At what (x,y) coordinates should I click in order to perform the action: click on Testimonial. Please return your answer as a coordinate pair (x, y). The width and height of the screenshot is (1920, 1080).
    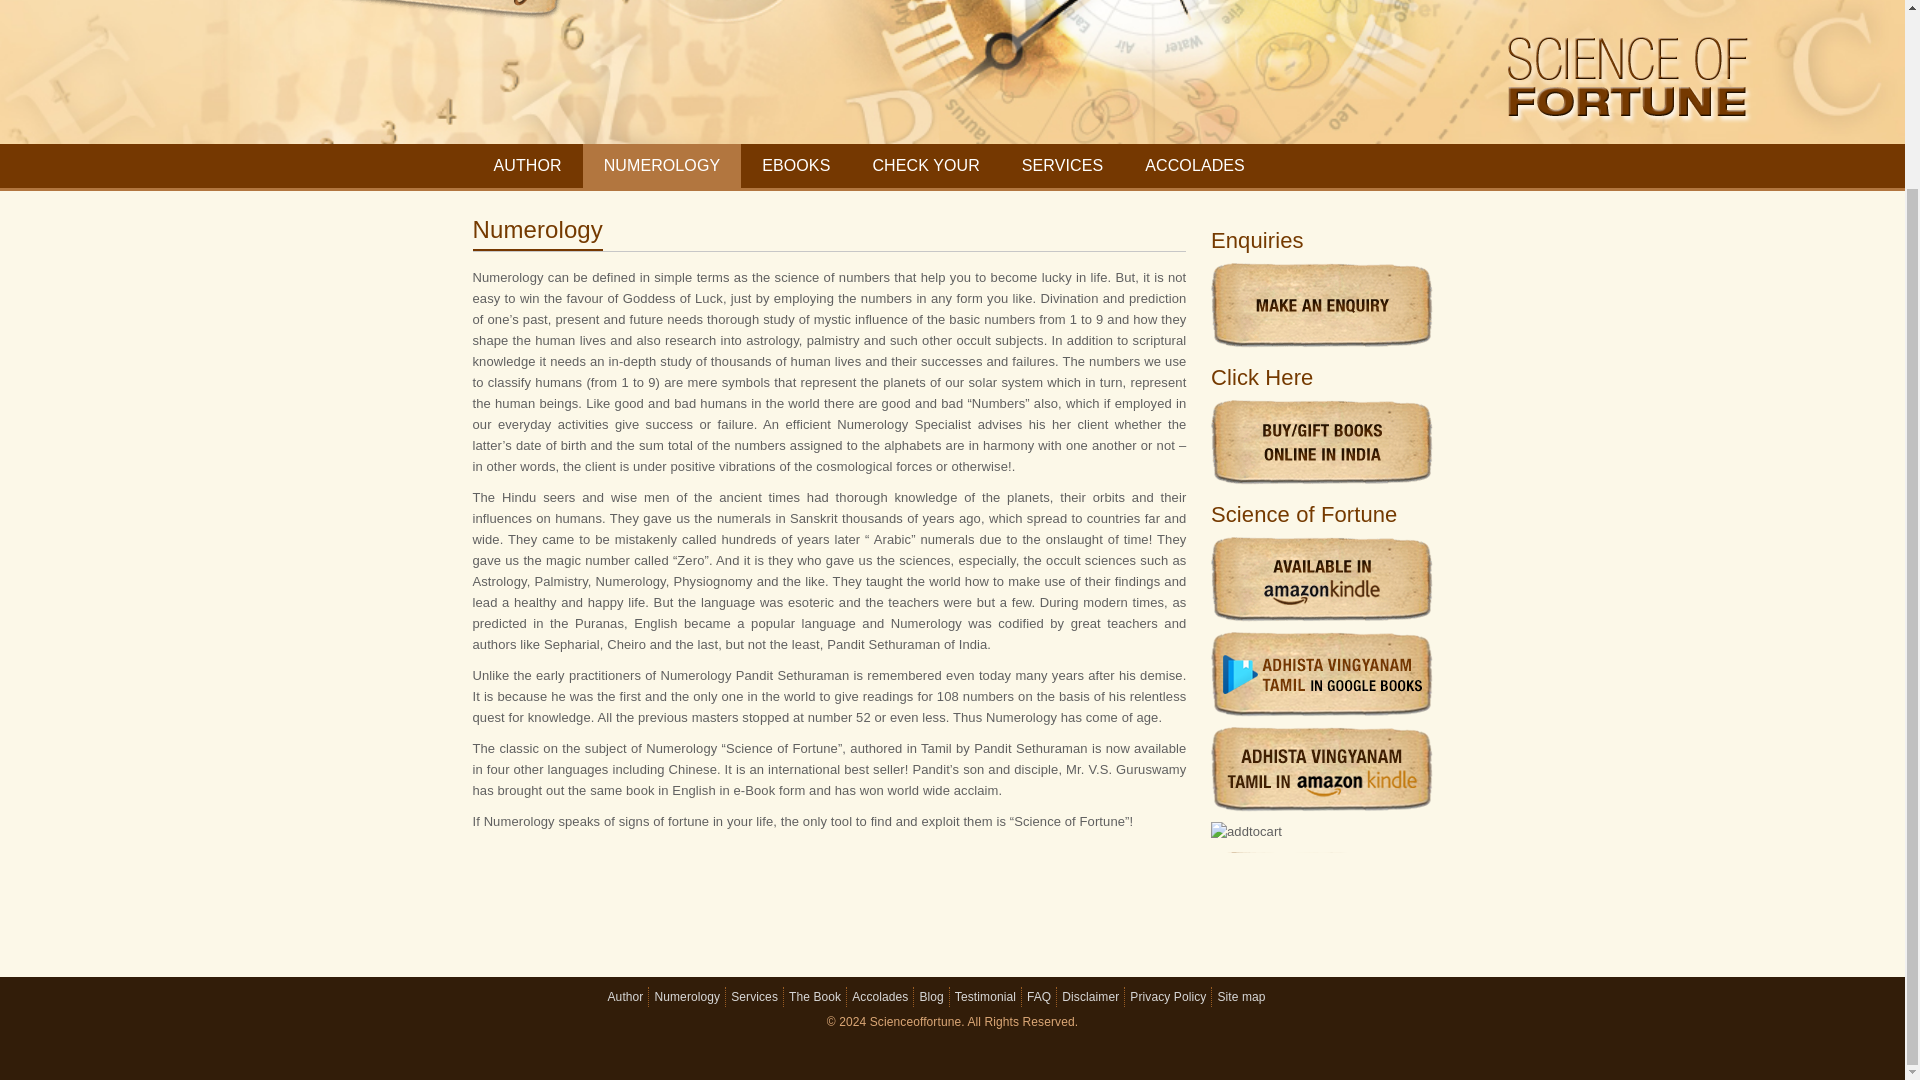
    Looking at the image, I should click on (984, 997).